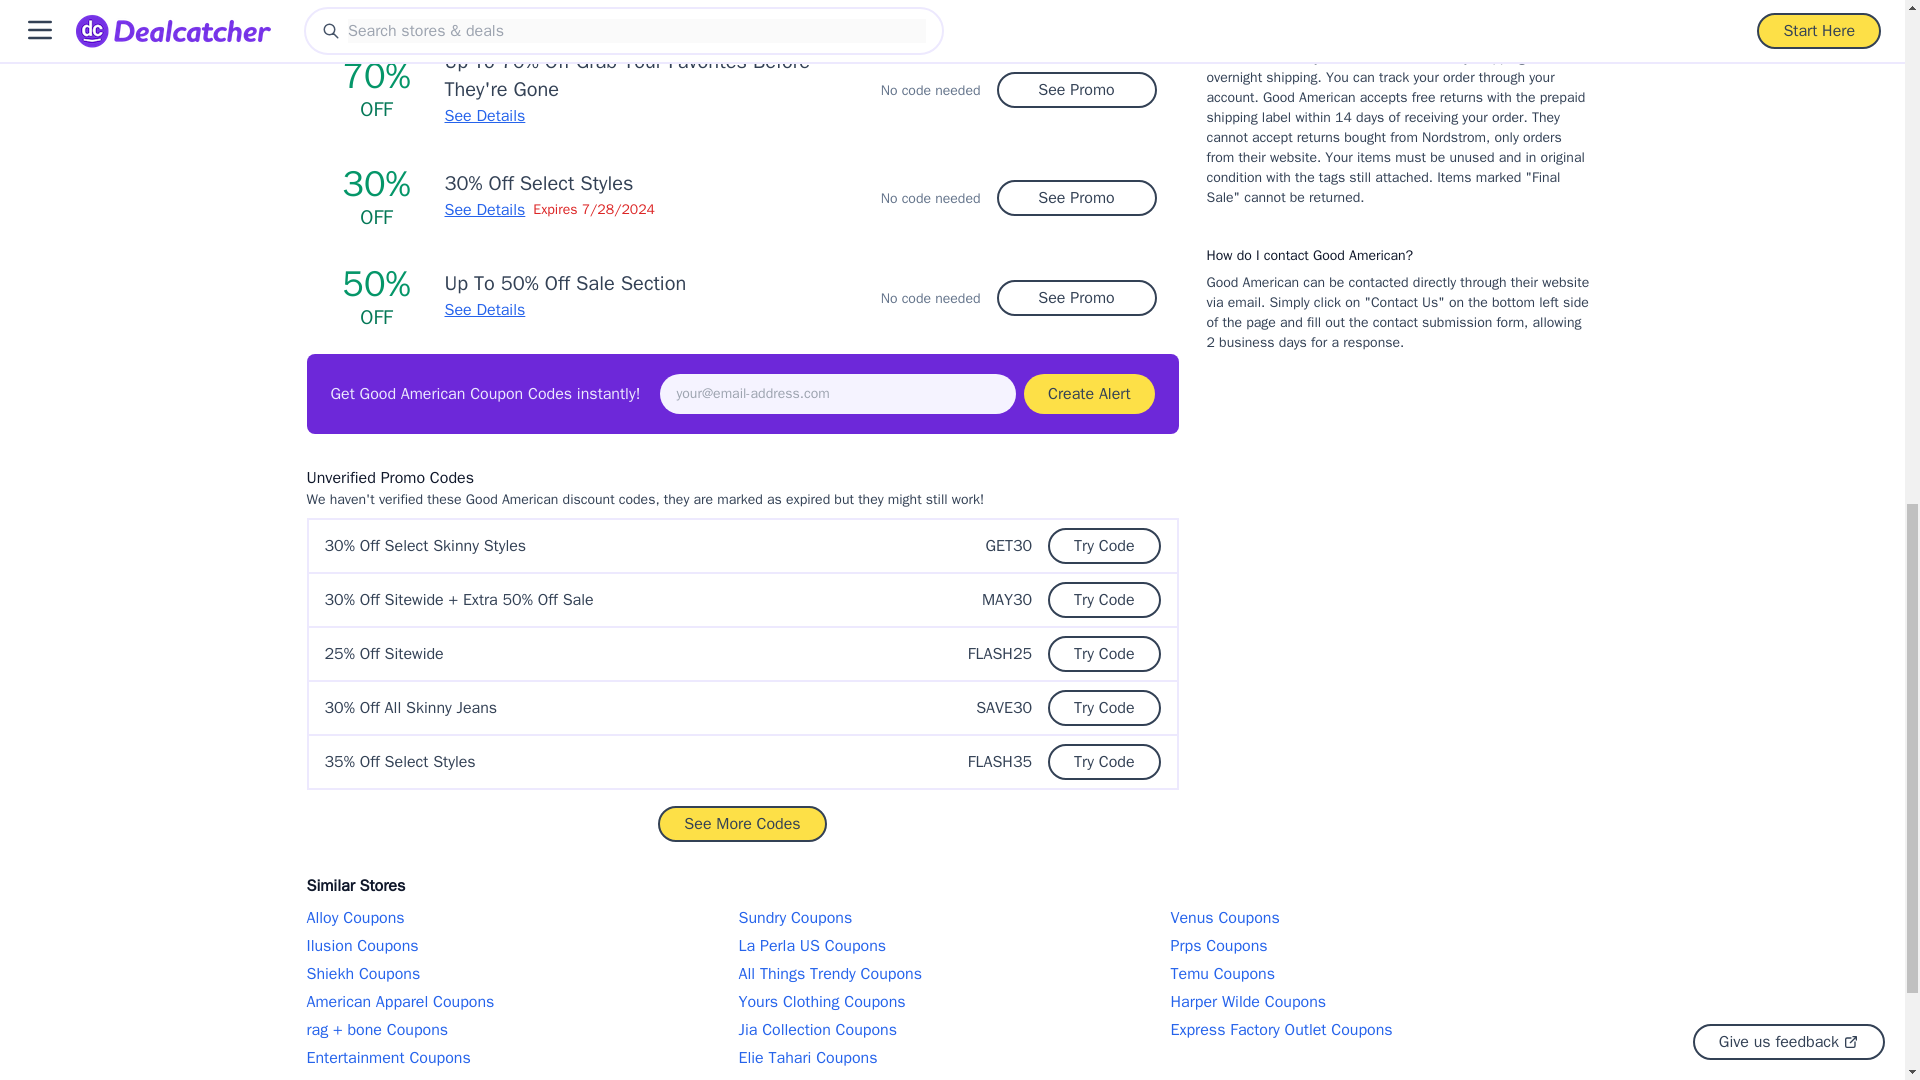  What do you see at coordinates (519, 918) in the screenshot?
I see `Alloy Coupons` at bounding box center [519, 918].